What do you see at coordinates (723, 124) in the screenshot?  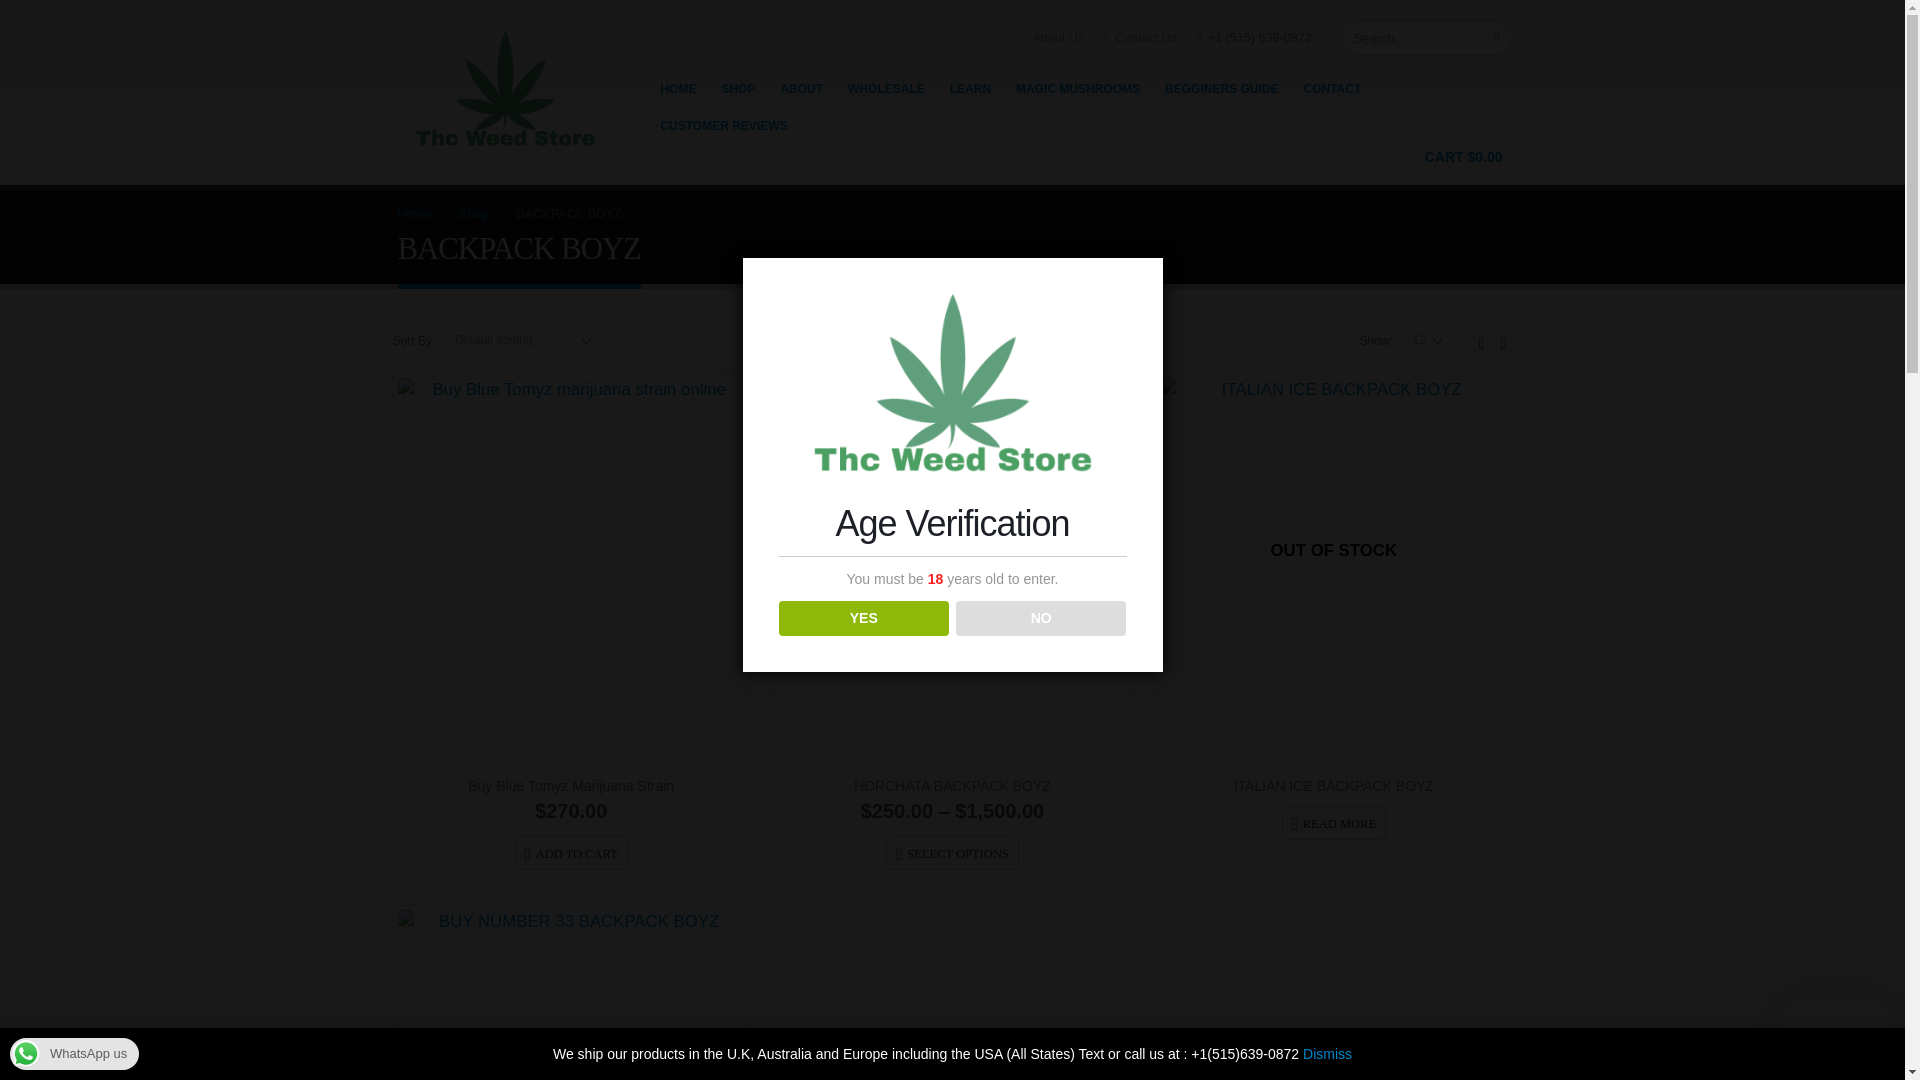 I see `CUSTOMER REVIEWS` at bounding box center [723, 124].